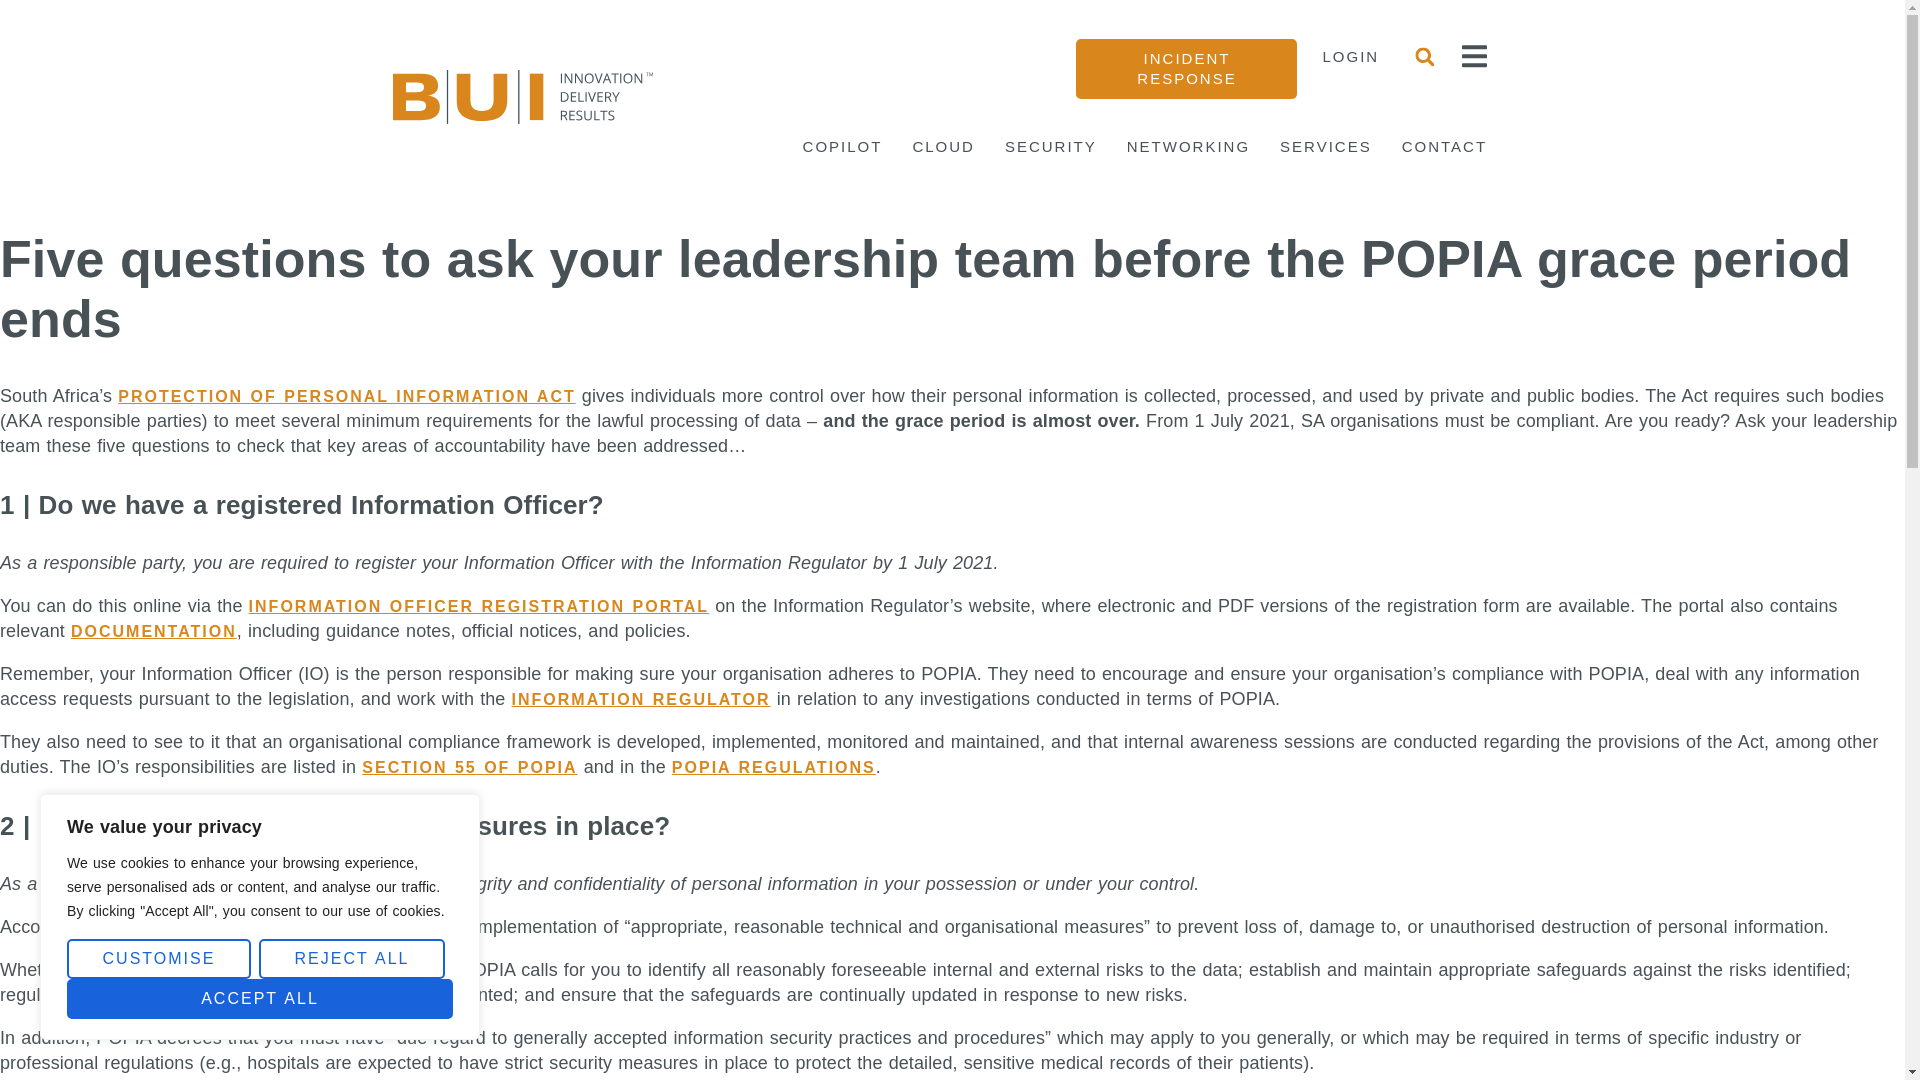 This screenshot has width=1920, height=1080. Describe the element at coordinates (1350, 56) in the screenshot. I see `LOGIN` at that location.